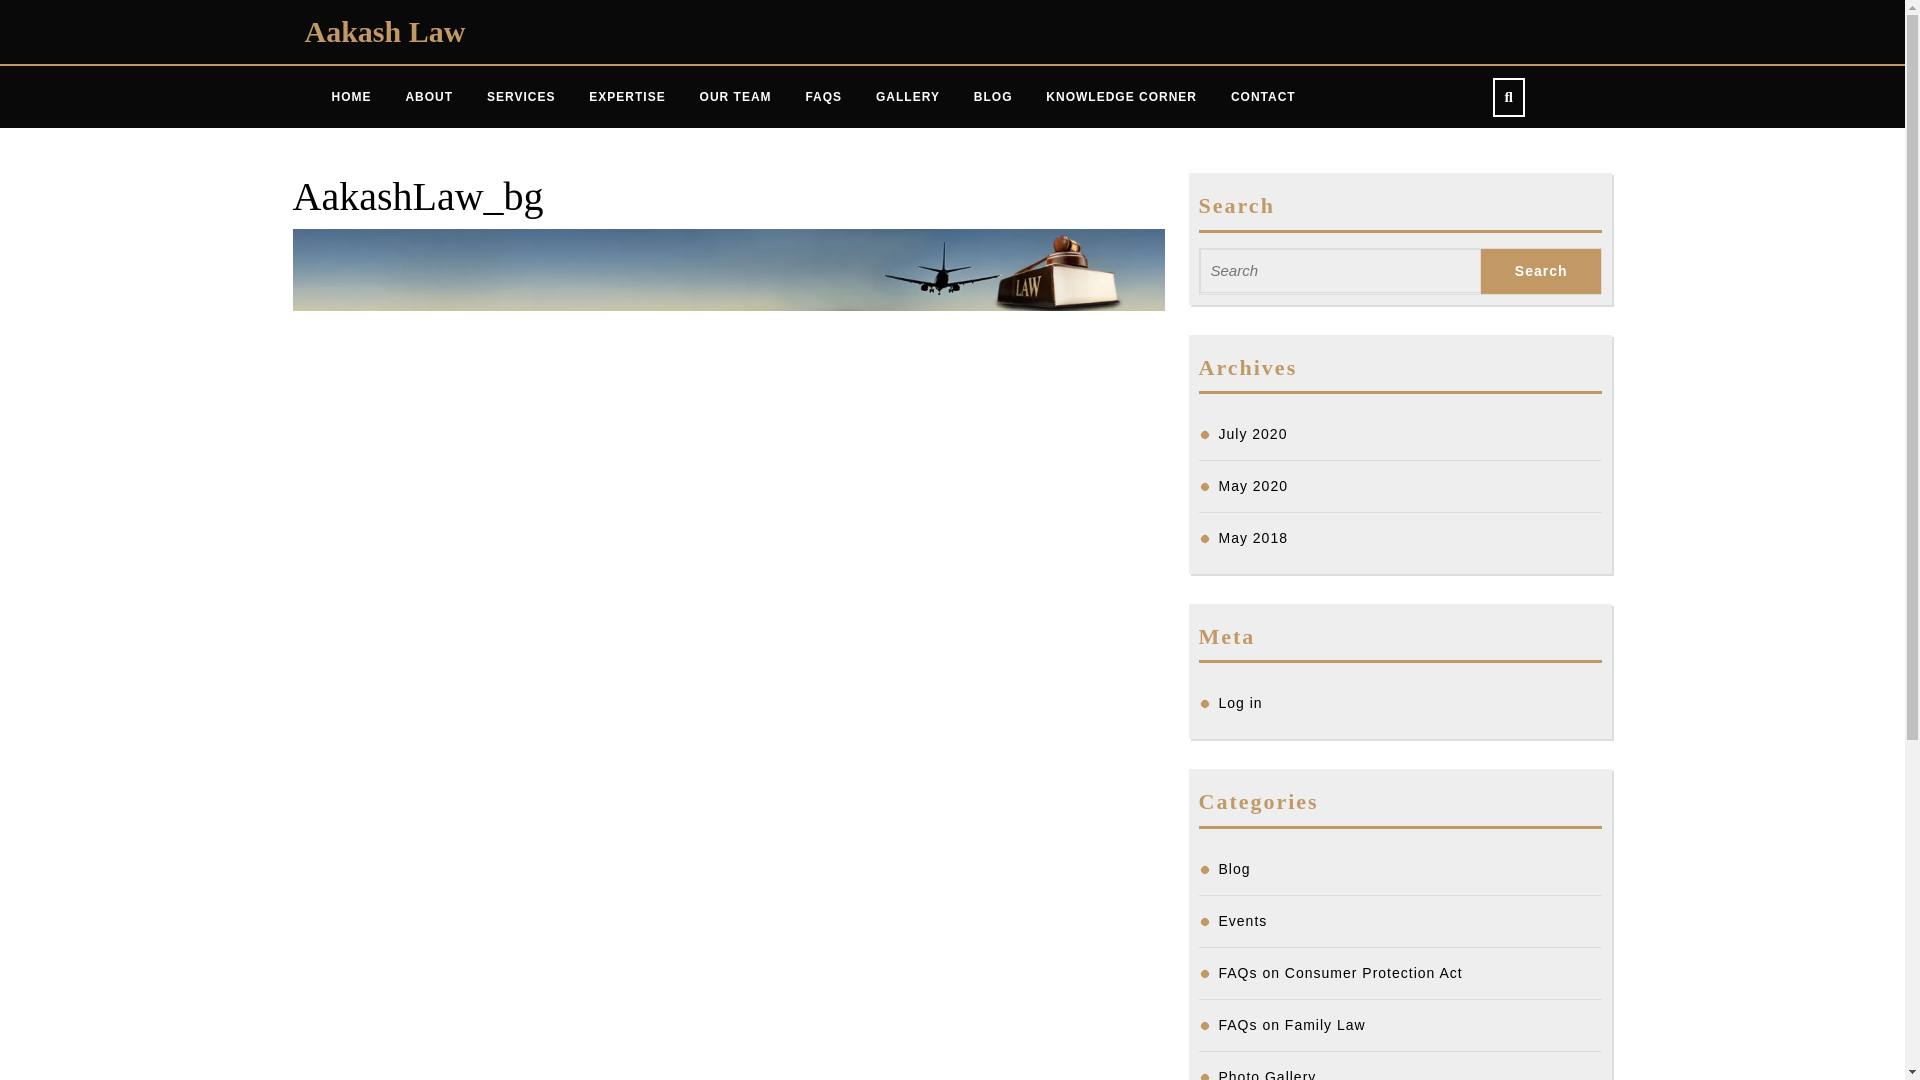 Image resolution: width=1920 pixels, height=1080 pixels. I want to click on KNOWLEDGE CORNER, so click(1121, 97).